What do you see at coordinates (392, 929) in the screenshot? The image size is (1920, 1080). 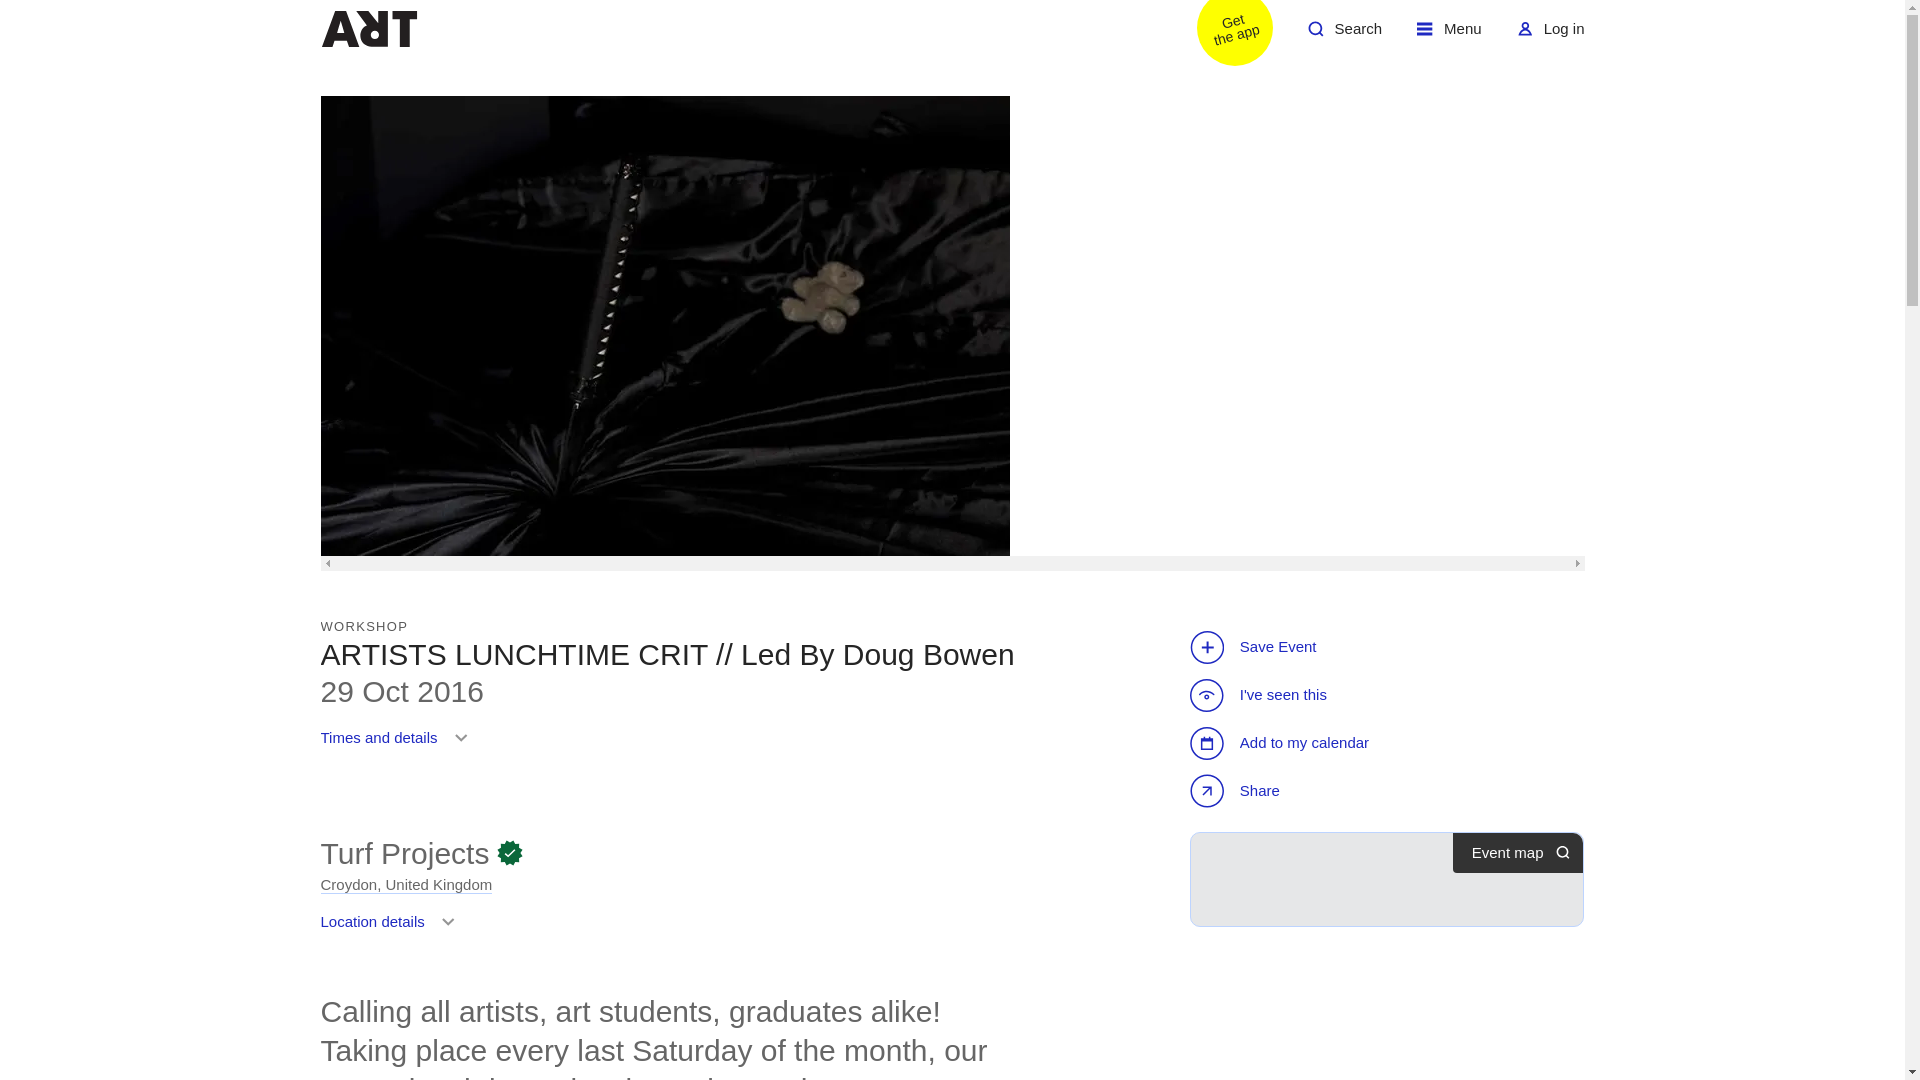 I see `Welcome to ArtRabbit` at bounding box center [392, 929].